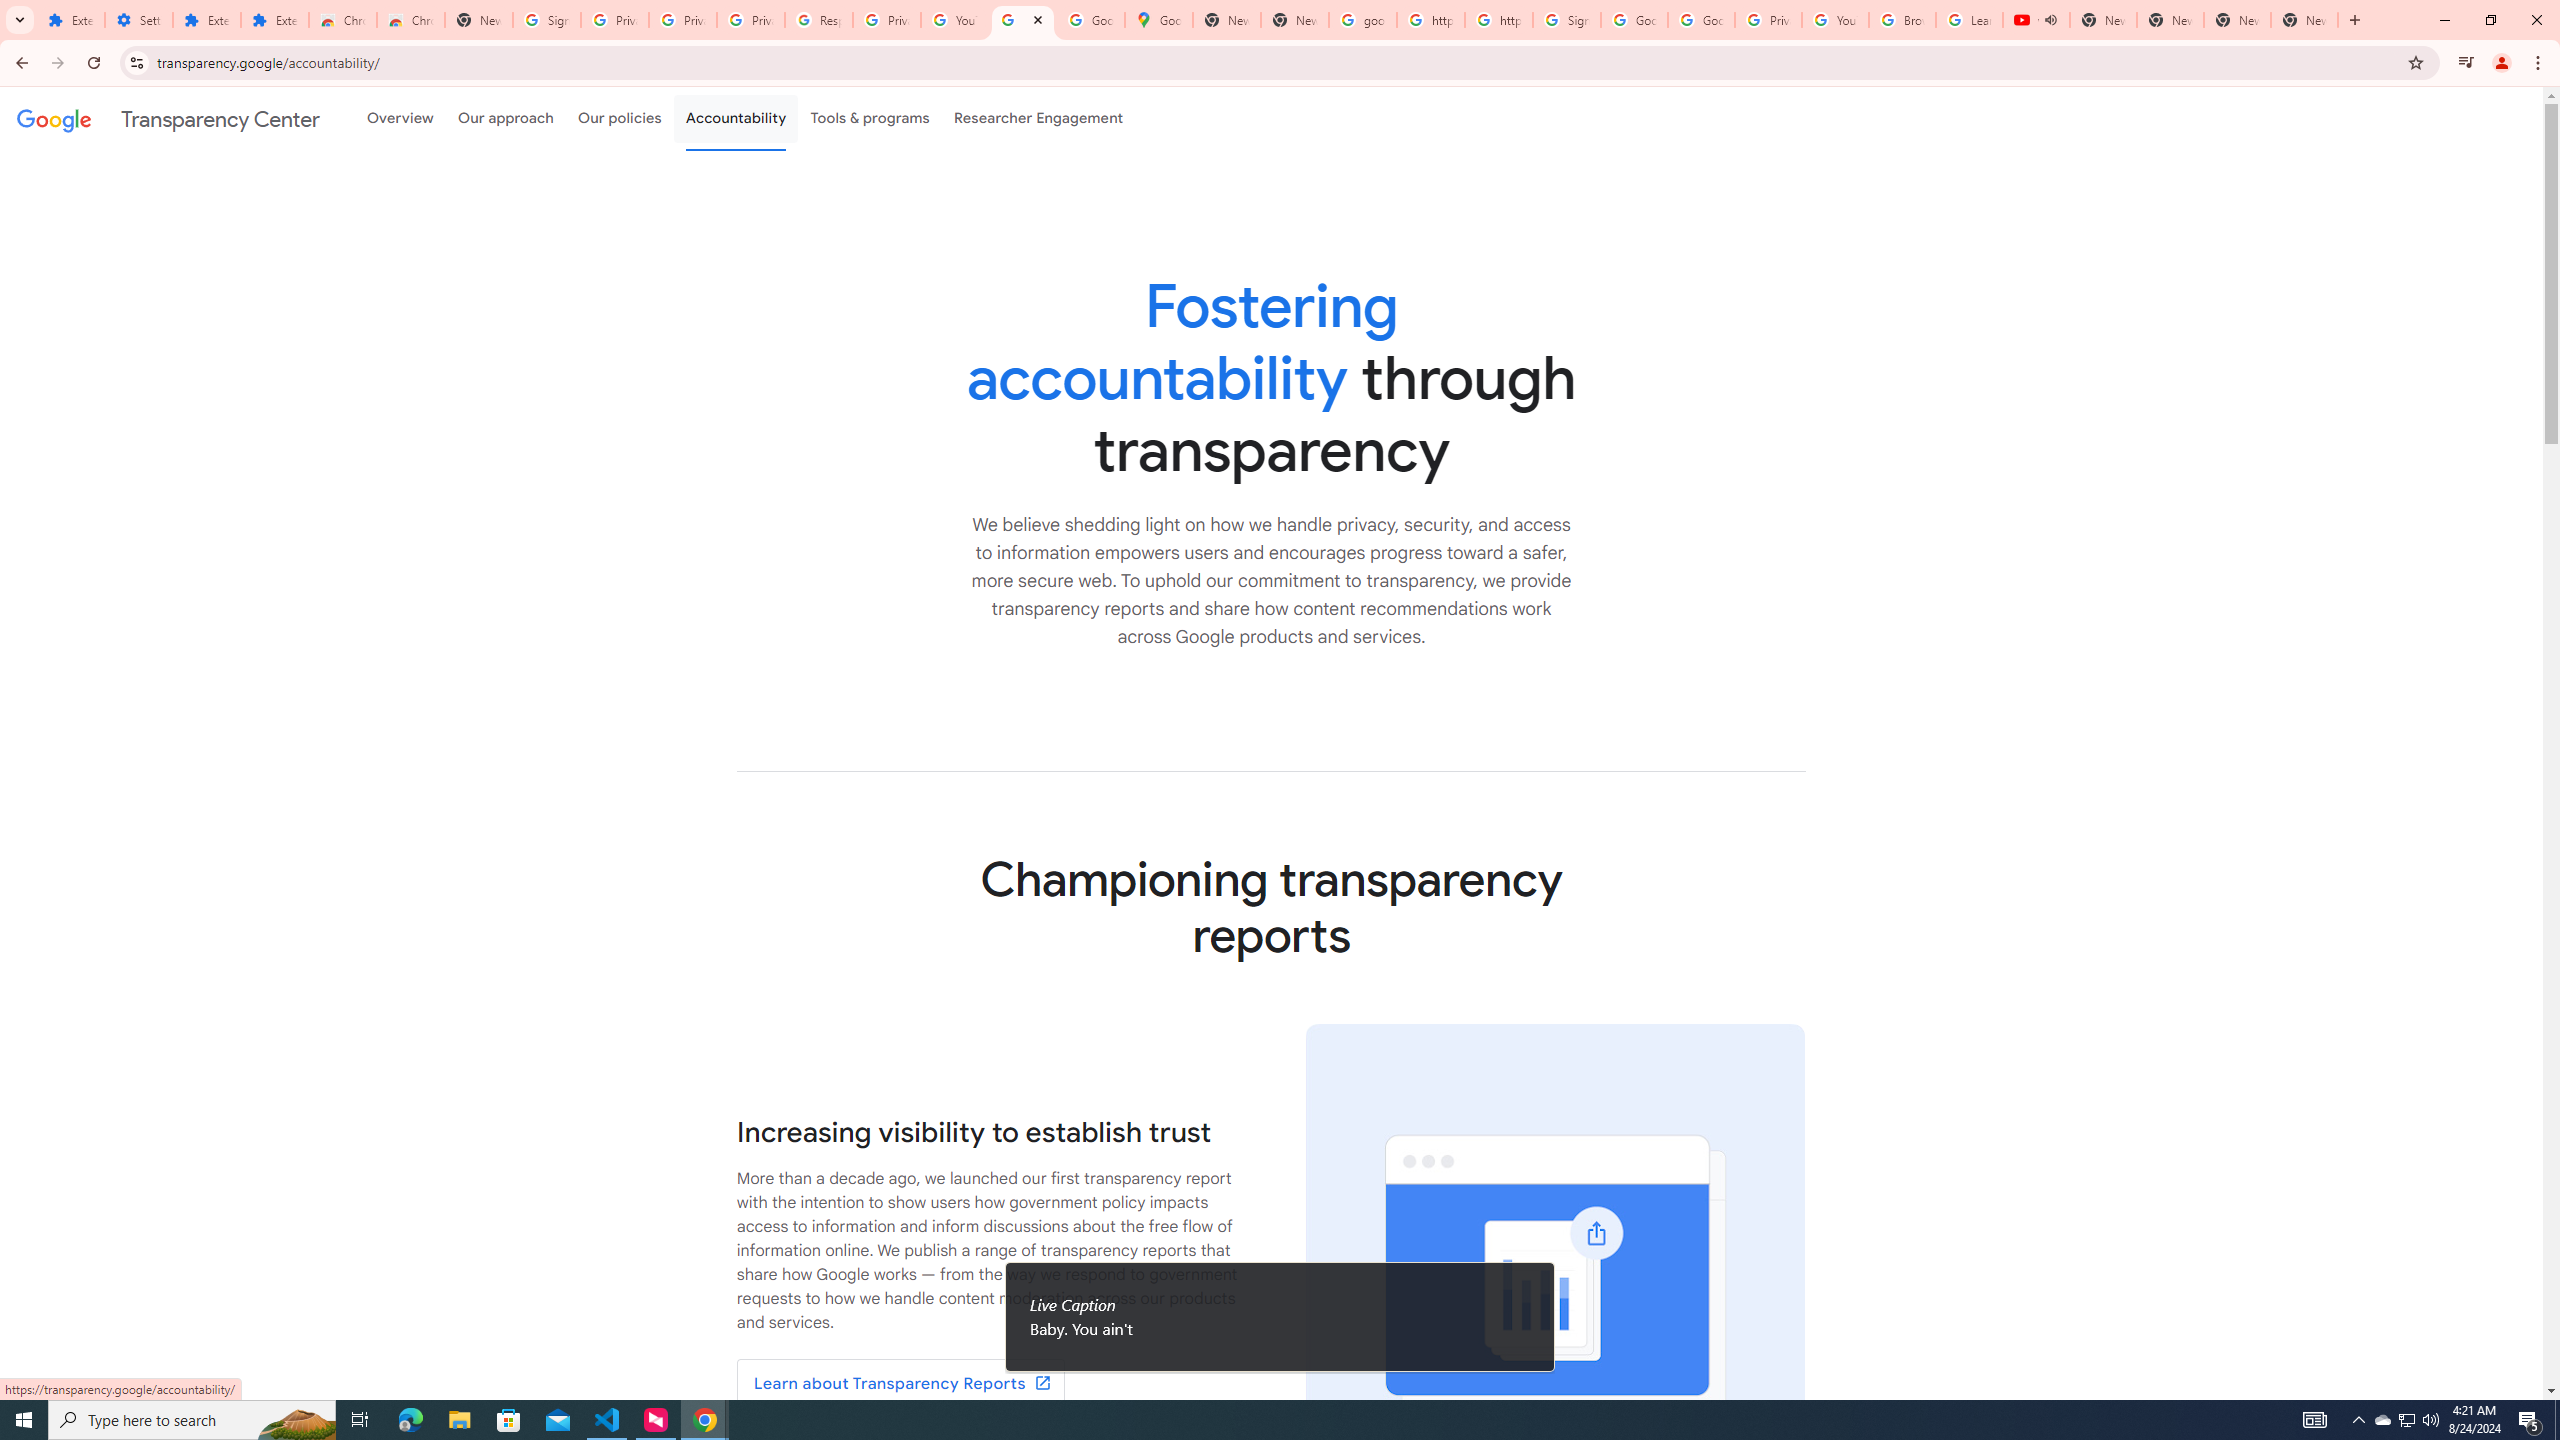 The height and width of the screenshot is (1440, 2560). Describe the element at coordinates (1039, 118) in the screenshot. I see `Researcher Engagement` at that location.